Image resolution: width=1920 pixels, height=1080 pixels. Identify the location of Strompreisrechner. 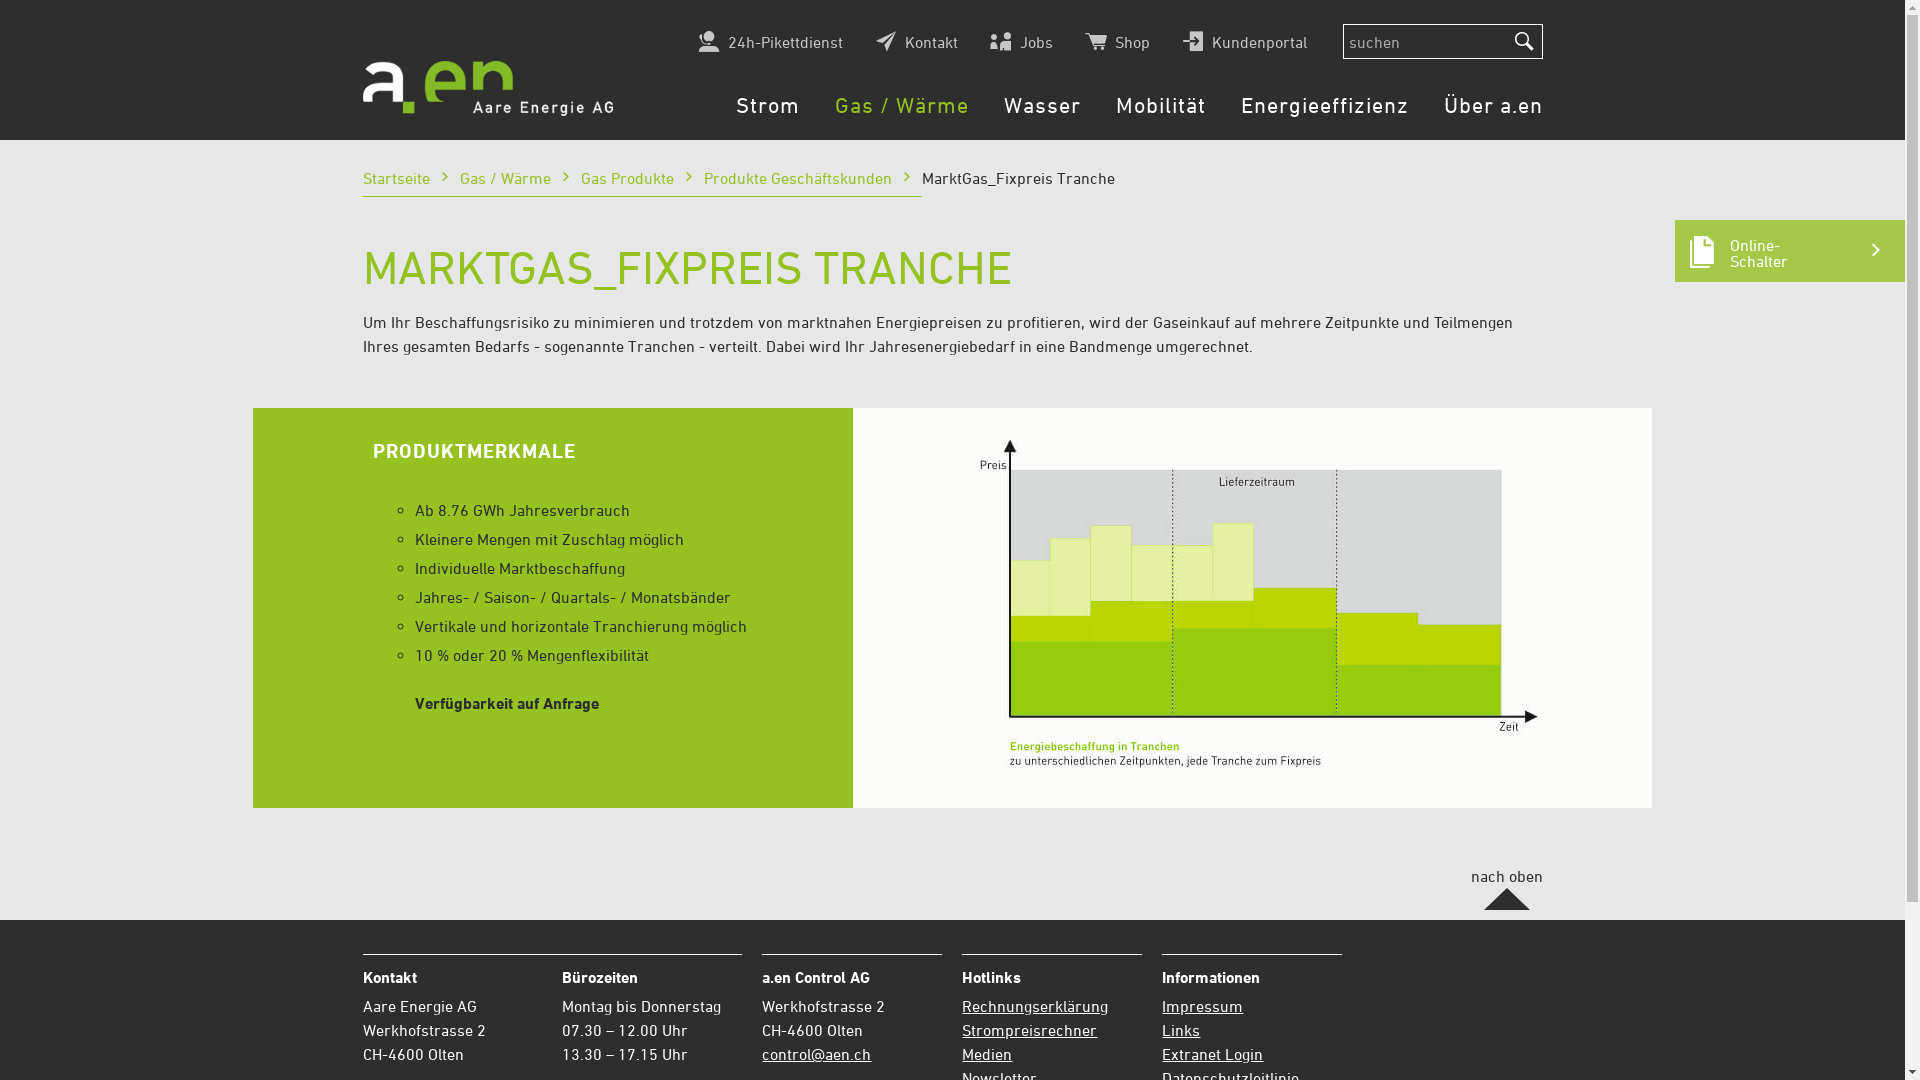
(1030, 1030).